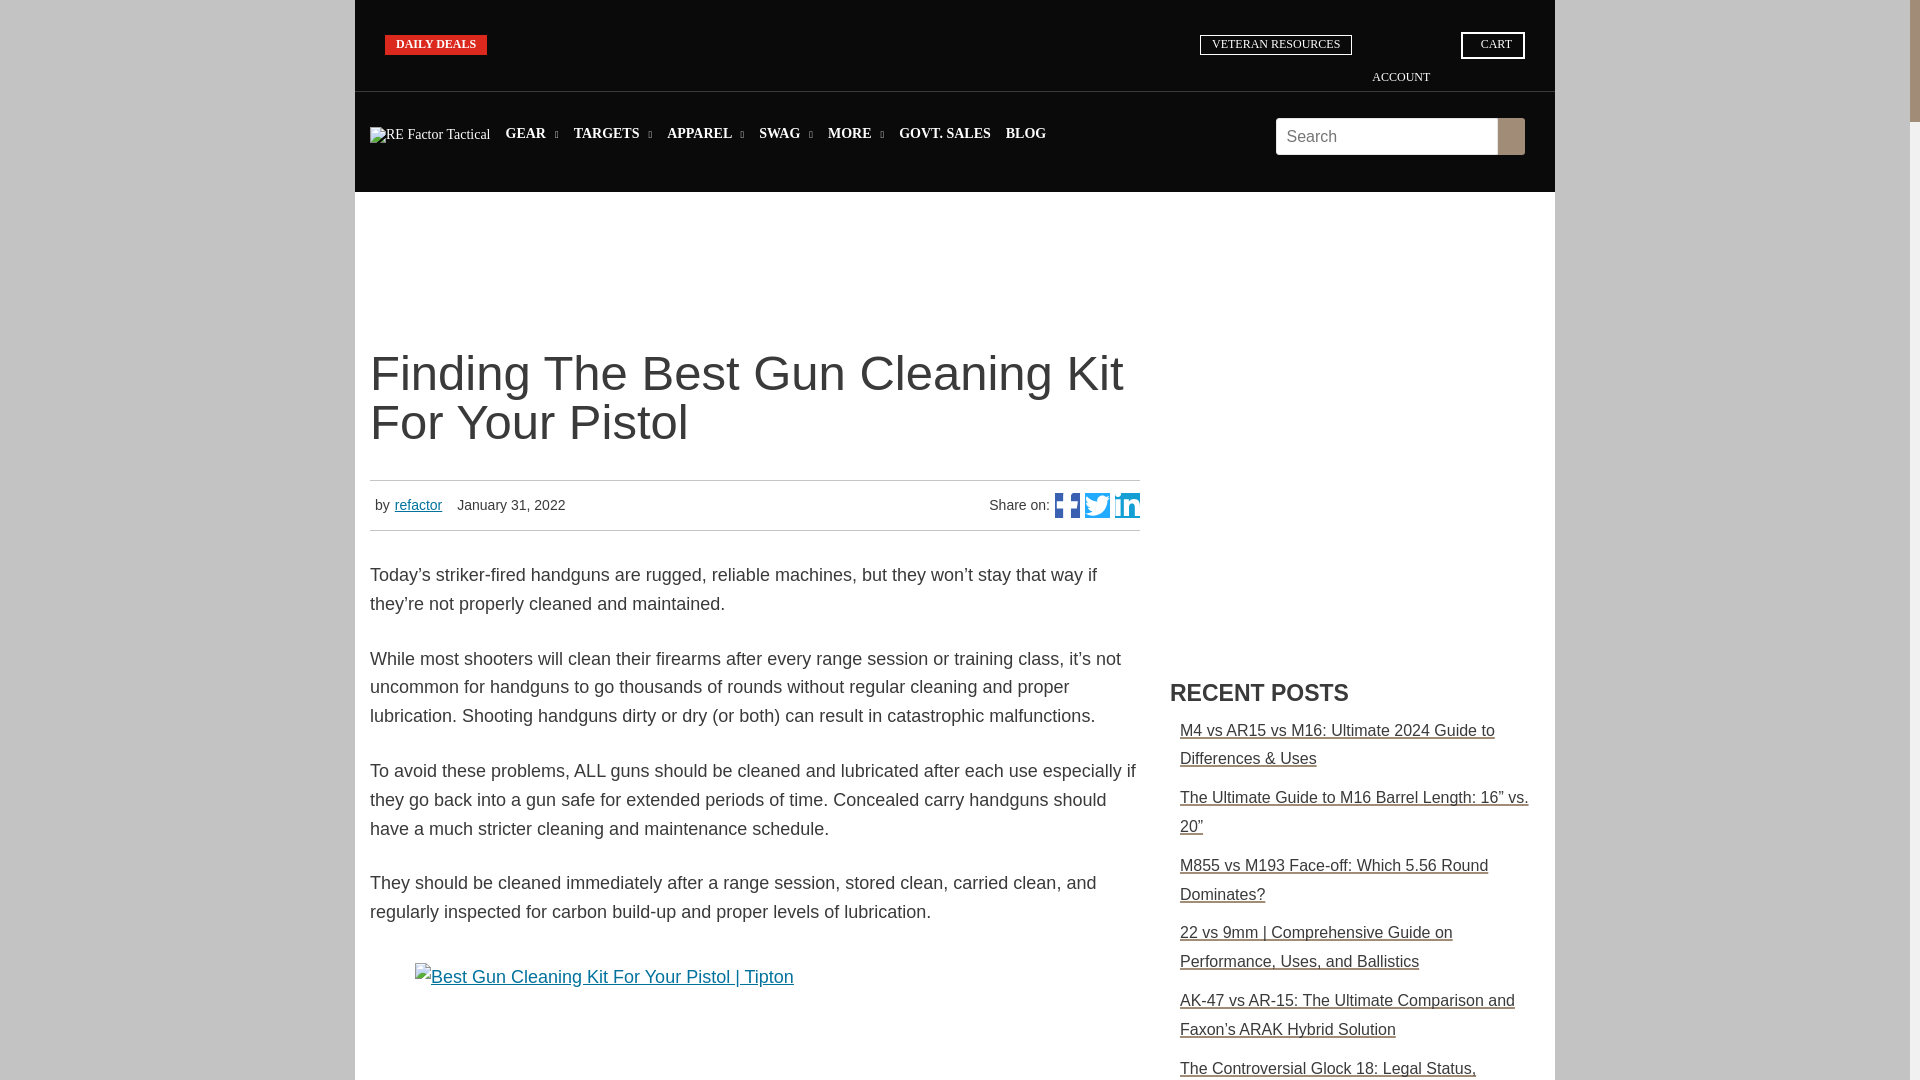 Image resolution: width=1920 pixels, height=1080 pixels. What do you see at coordinates (613, 138) in the screenshot?
I see `TARGETS` at bounding box center [613, 138].